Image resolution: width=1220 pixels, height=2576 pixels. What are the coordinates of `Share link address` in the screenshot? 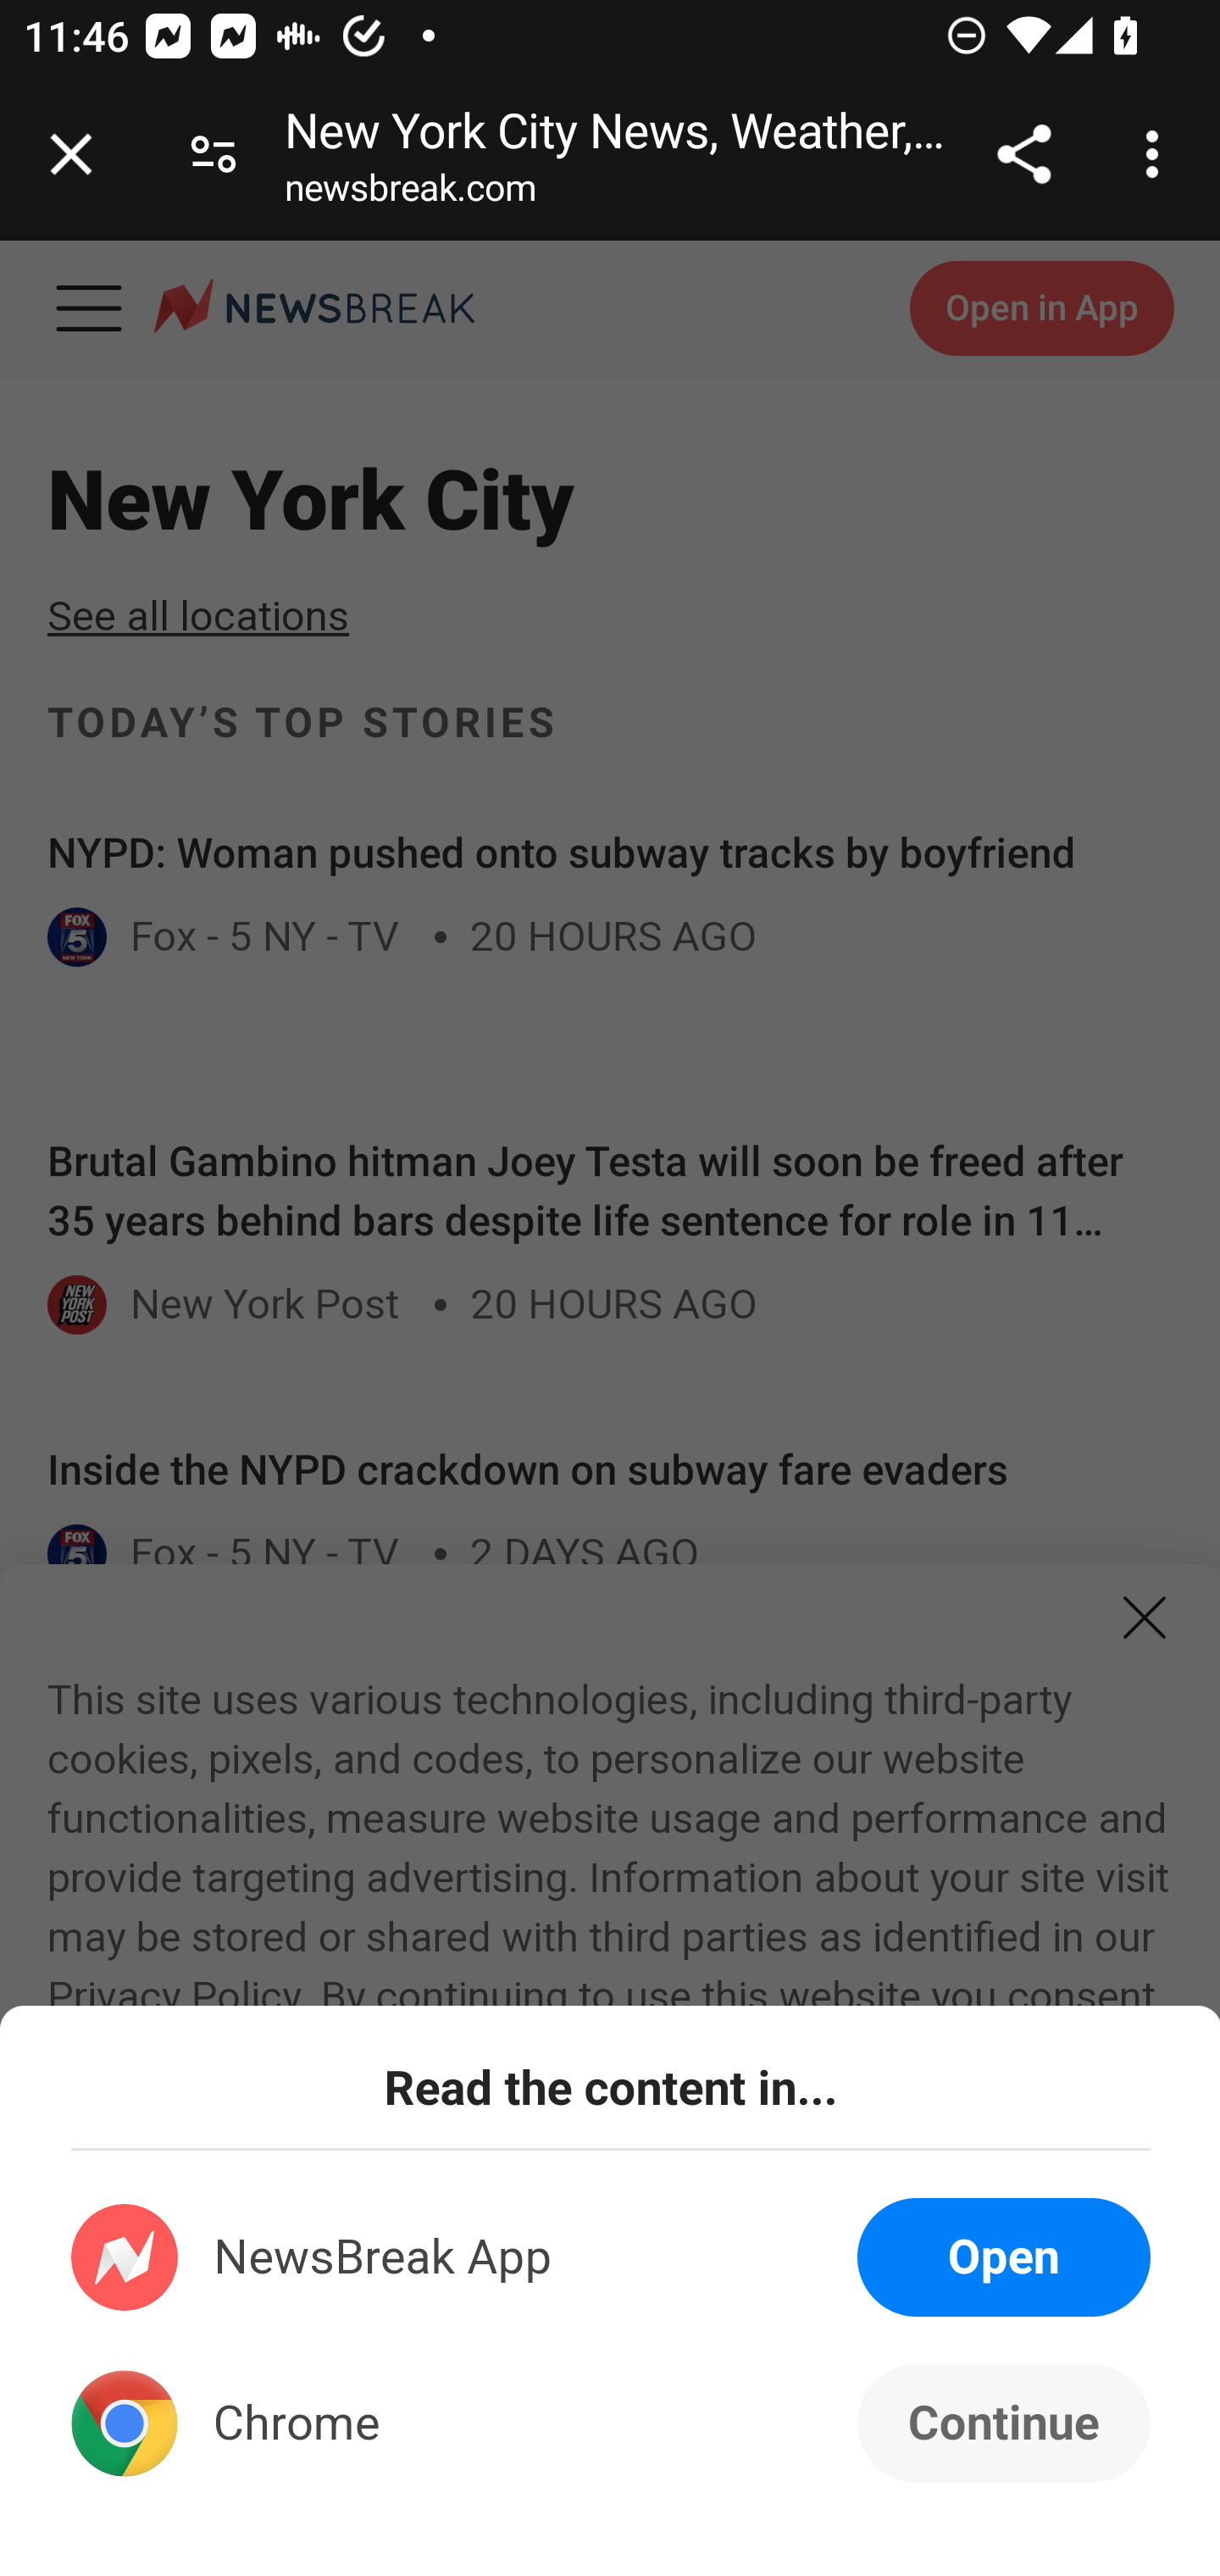 It's located at (1023, 154).